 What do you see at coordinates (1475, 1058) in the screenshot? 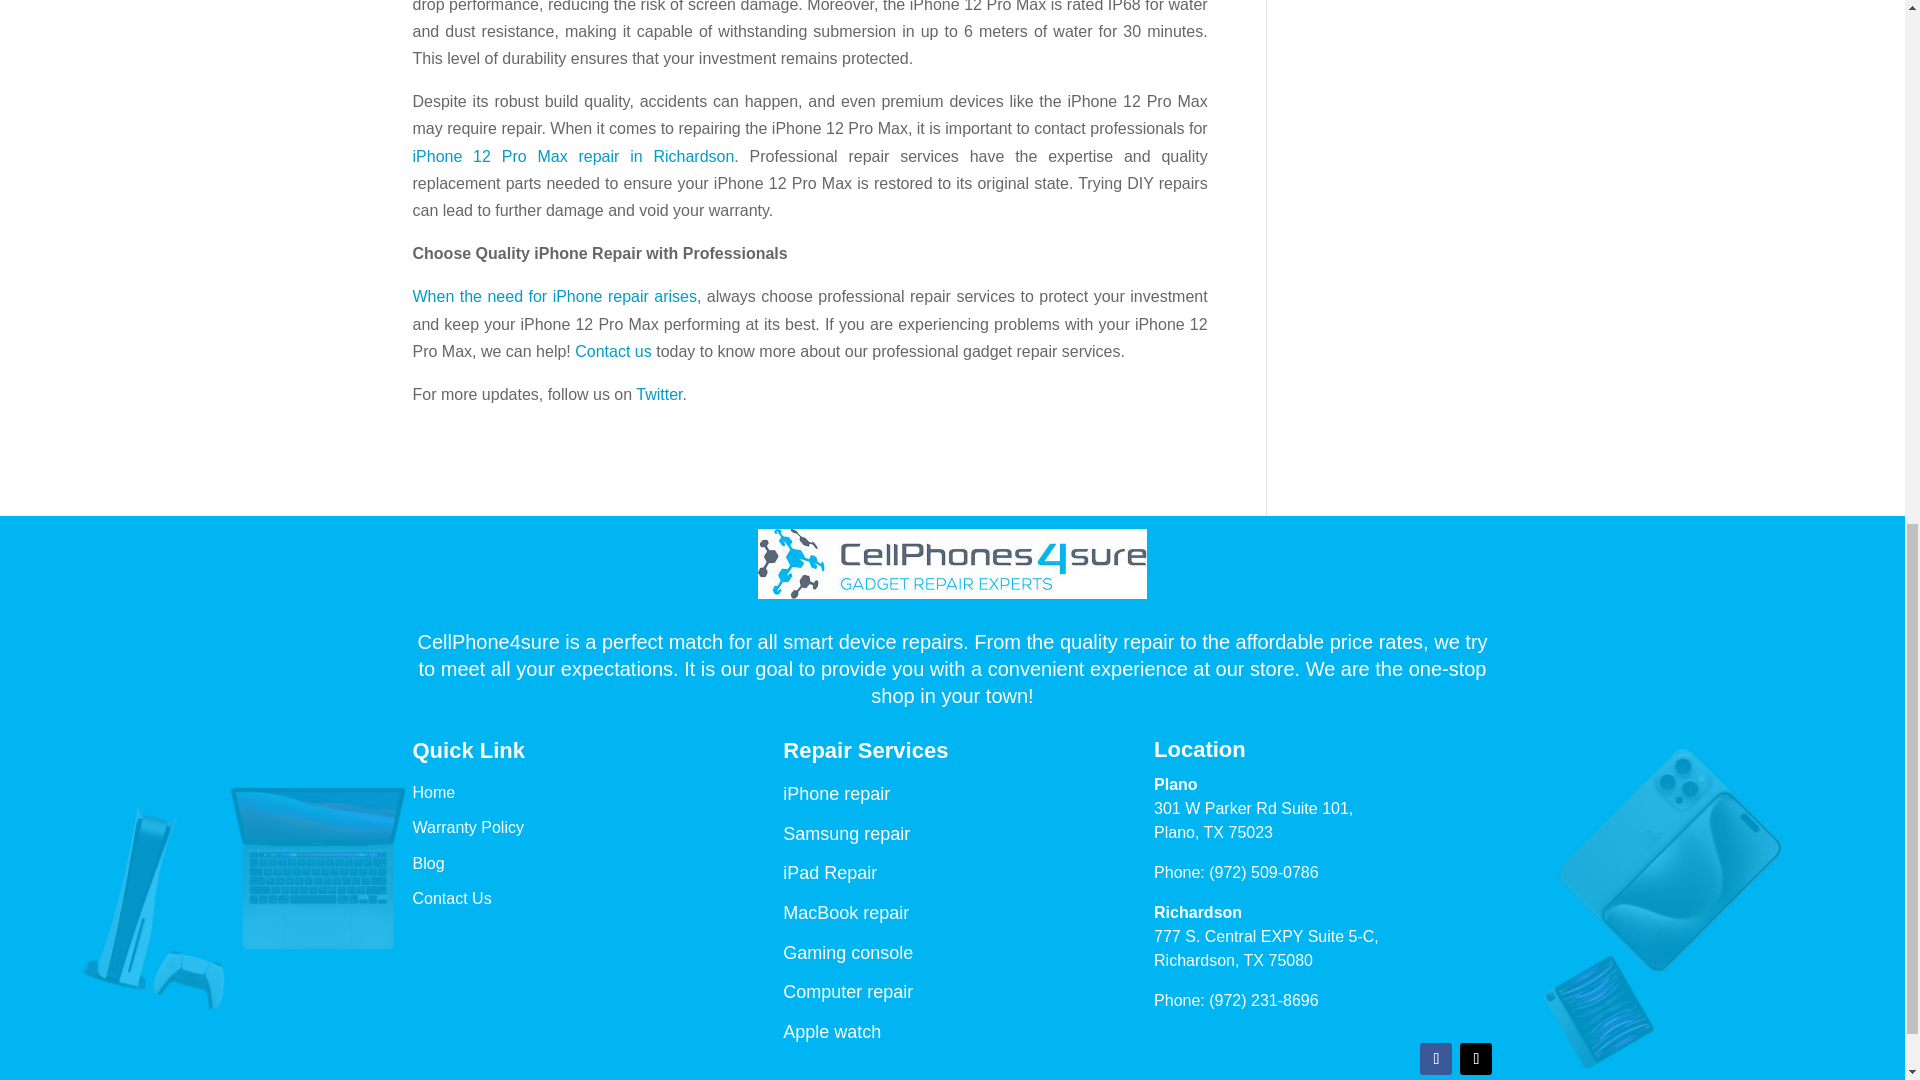
I see `Follow on X` at bounding box center [1475, 1058].